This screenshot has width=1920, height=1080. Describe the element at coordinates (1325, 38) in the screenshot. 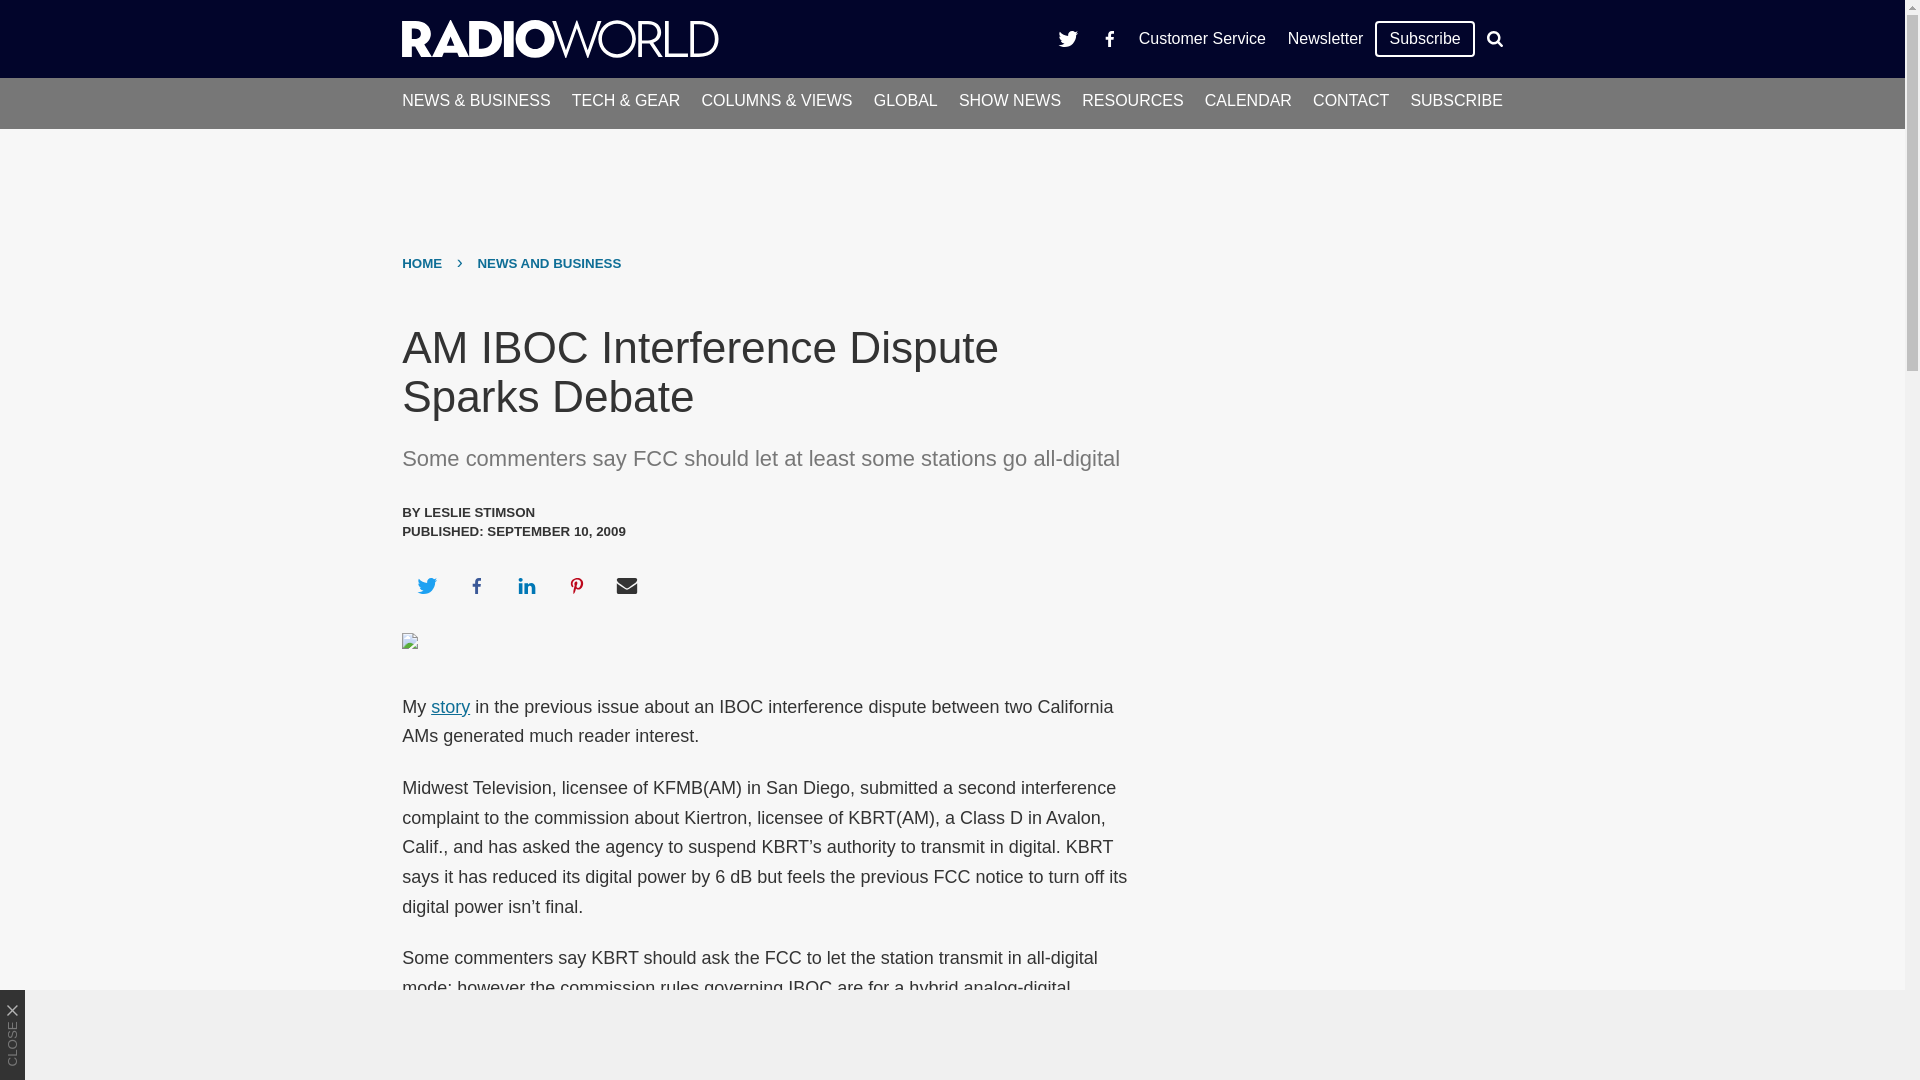

I see `Newsletter` at that location.